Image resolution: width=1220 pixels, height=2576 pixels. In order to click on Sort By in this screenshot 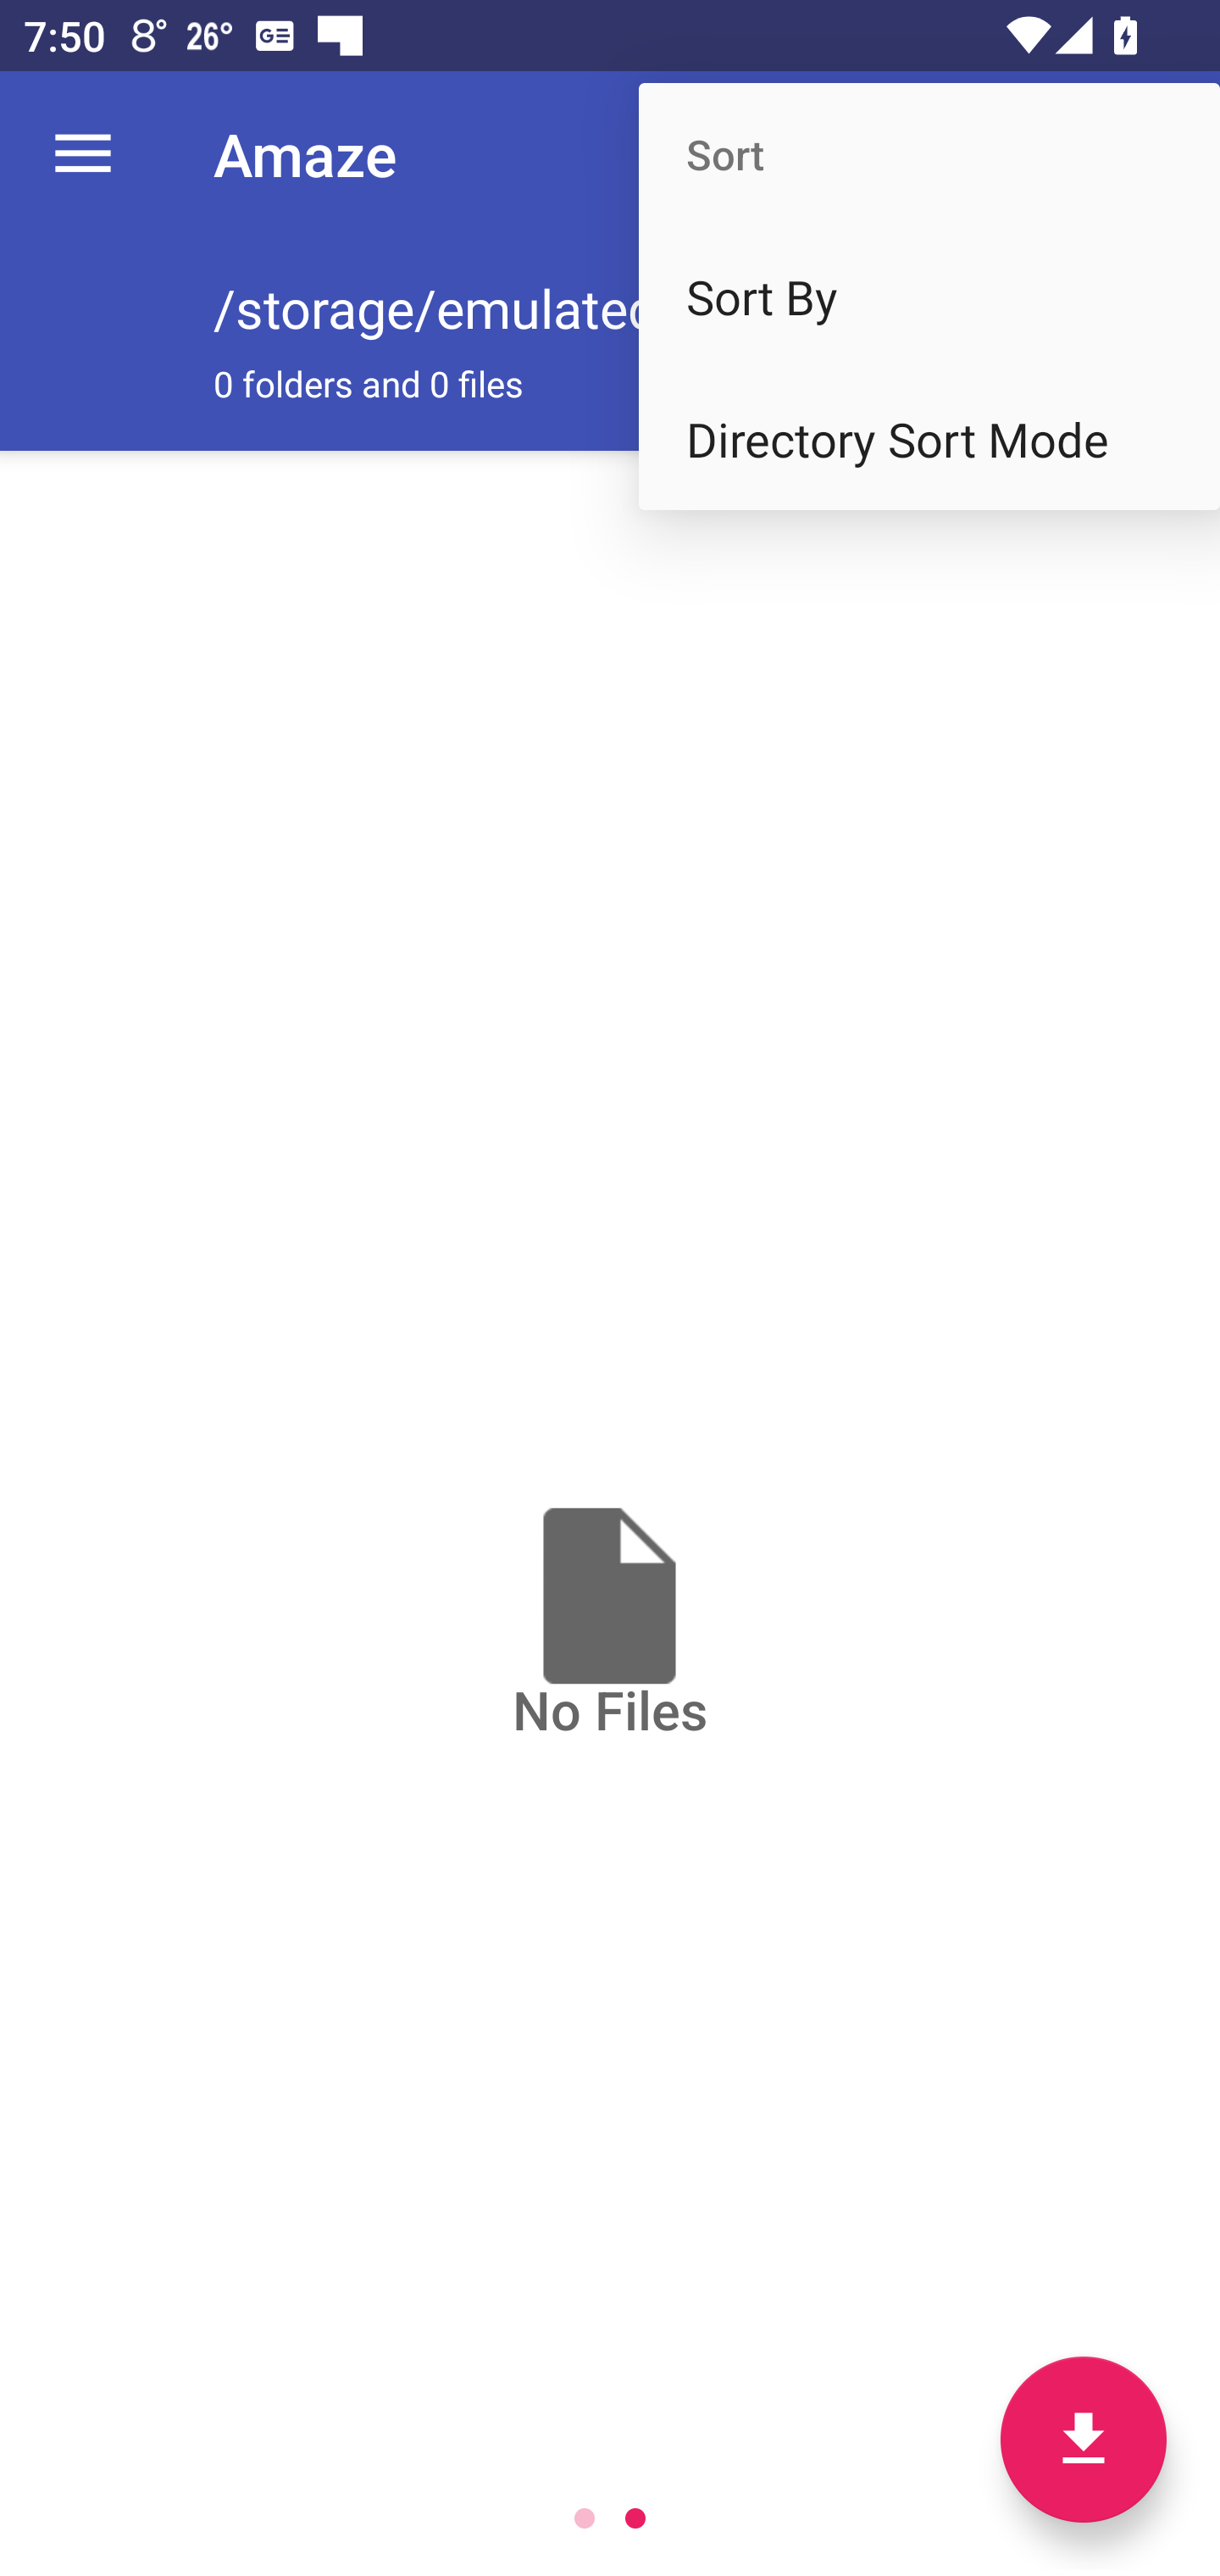, I will do `click(929, 297)`.